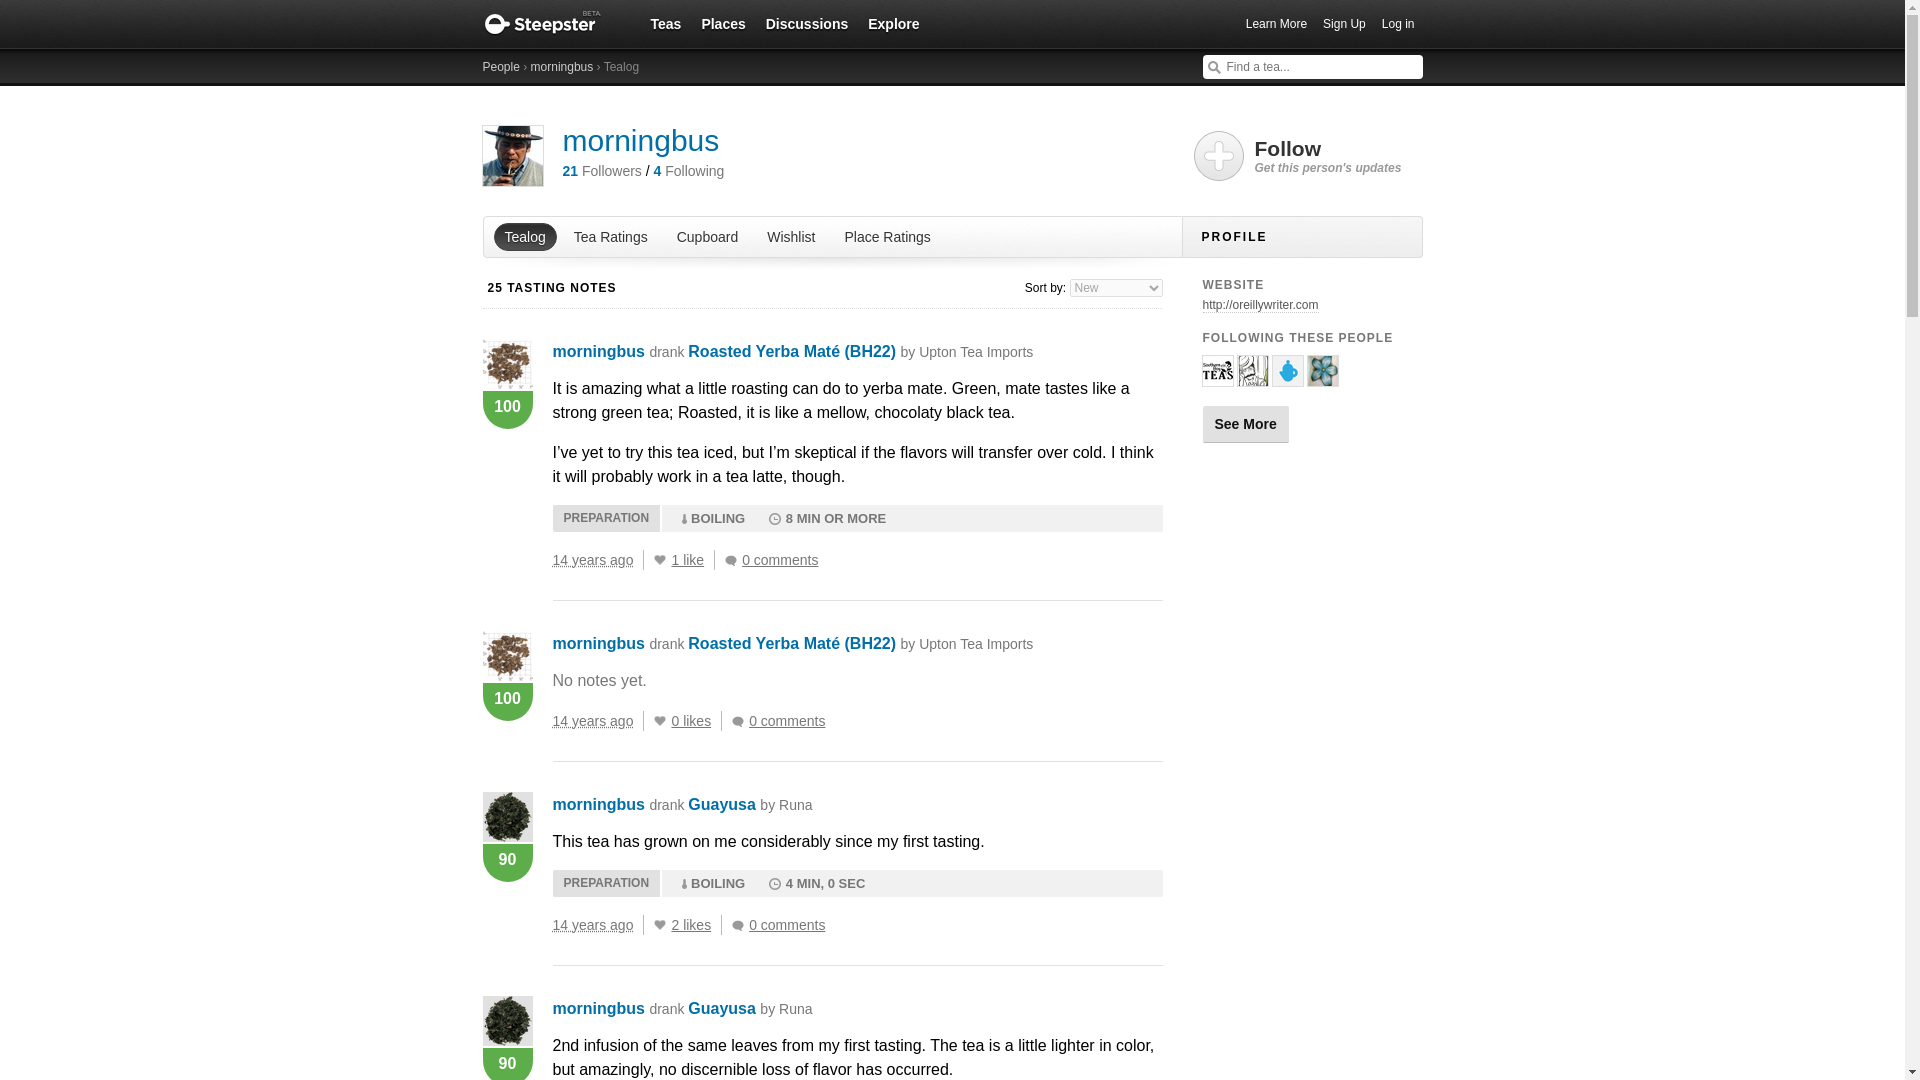  I want to click on 2010-05-24T14:41:34Z, so click(592, 560).